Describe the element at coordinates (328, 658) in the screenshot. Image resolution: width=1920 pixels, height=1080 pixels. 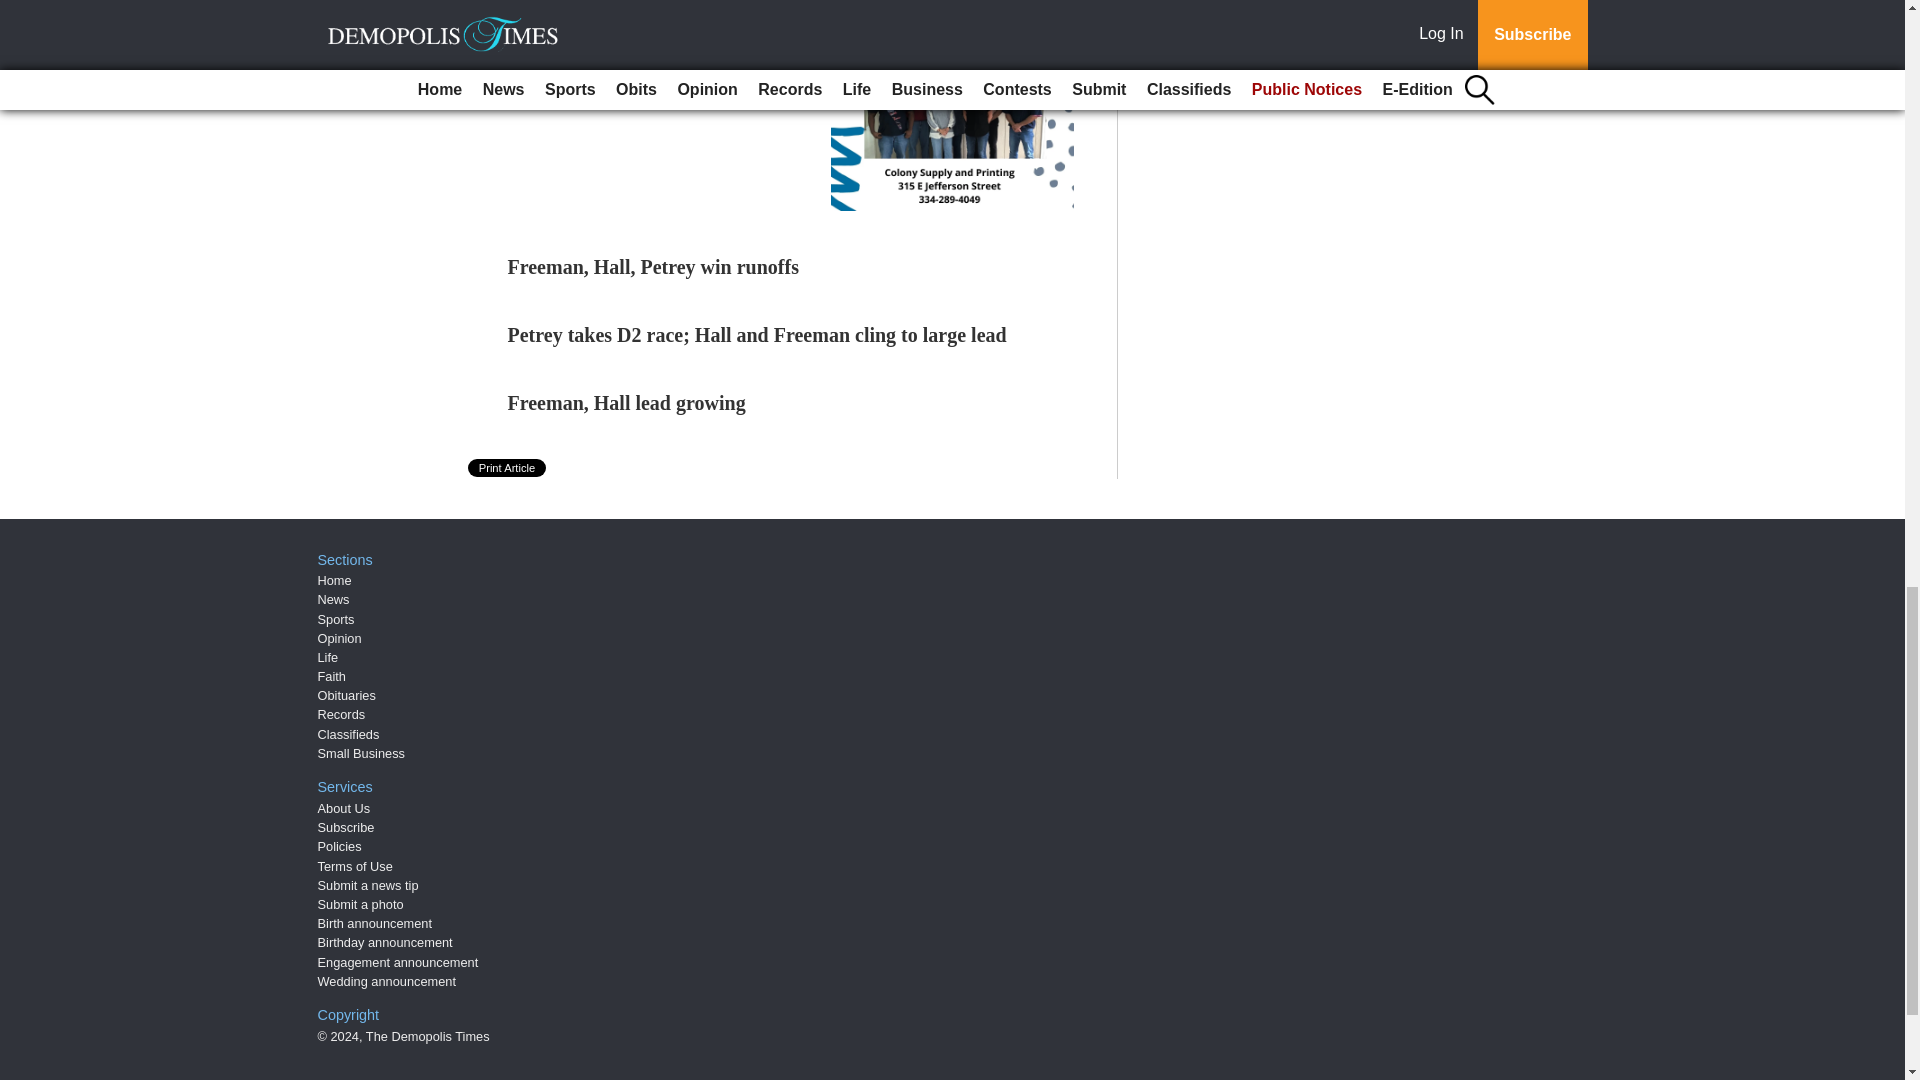
I see `Life` at that location.